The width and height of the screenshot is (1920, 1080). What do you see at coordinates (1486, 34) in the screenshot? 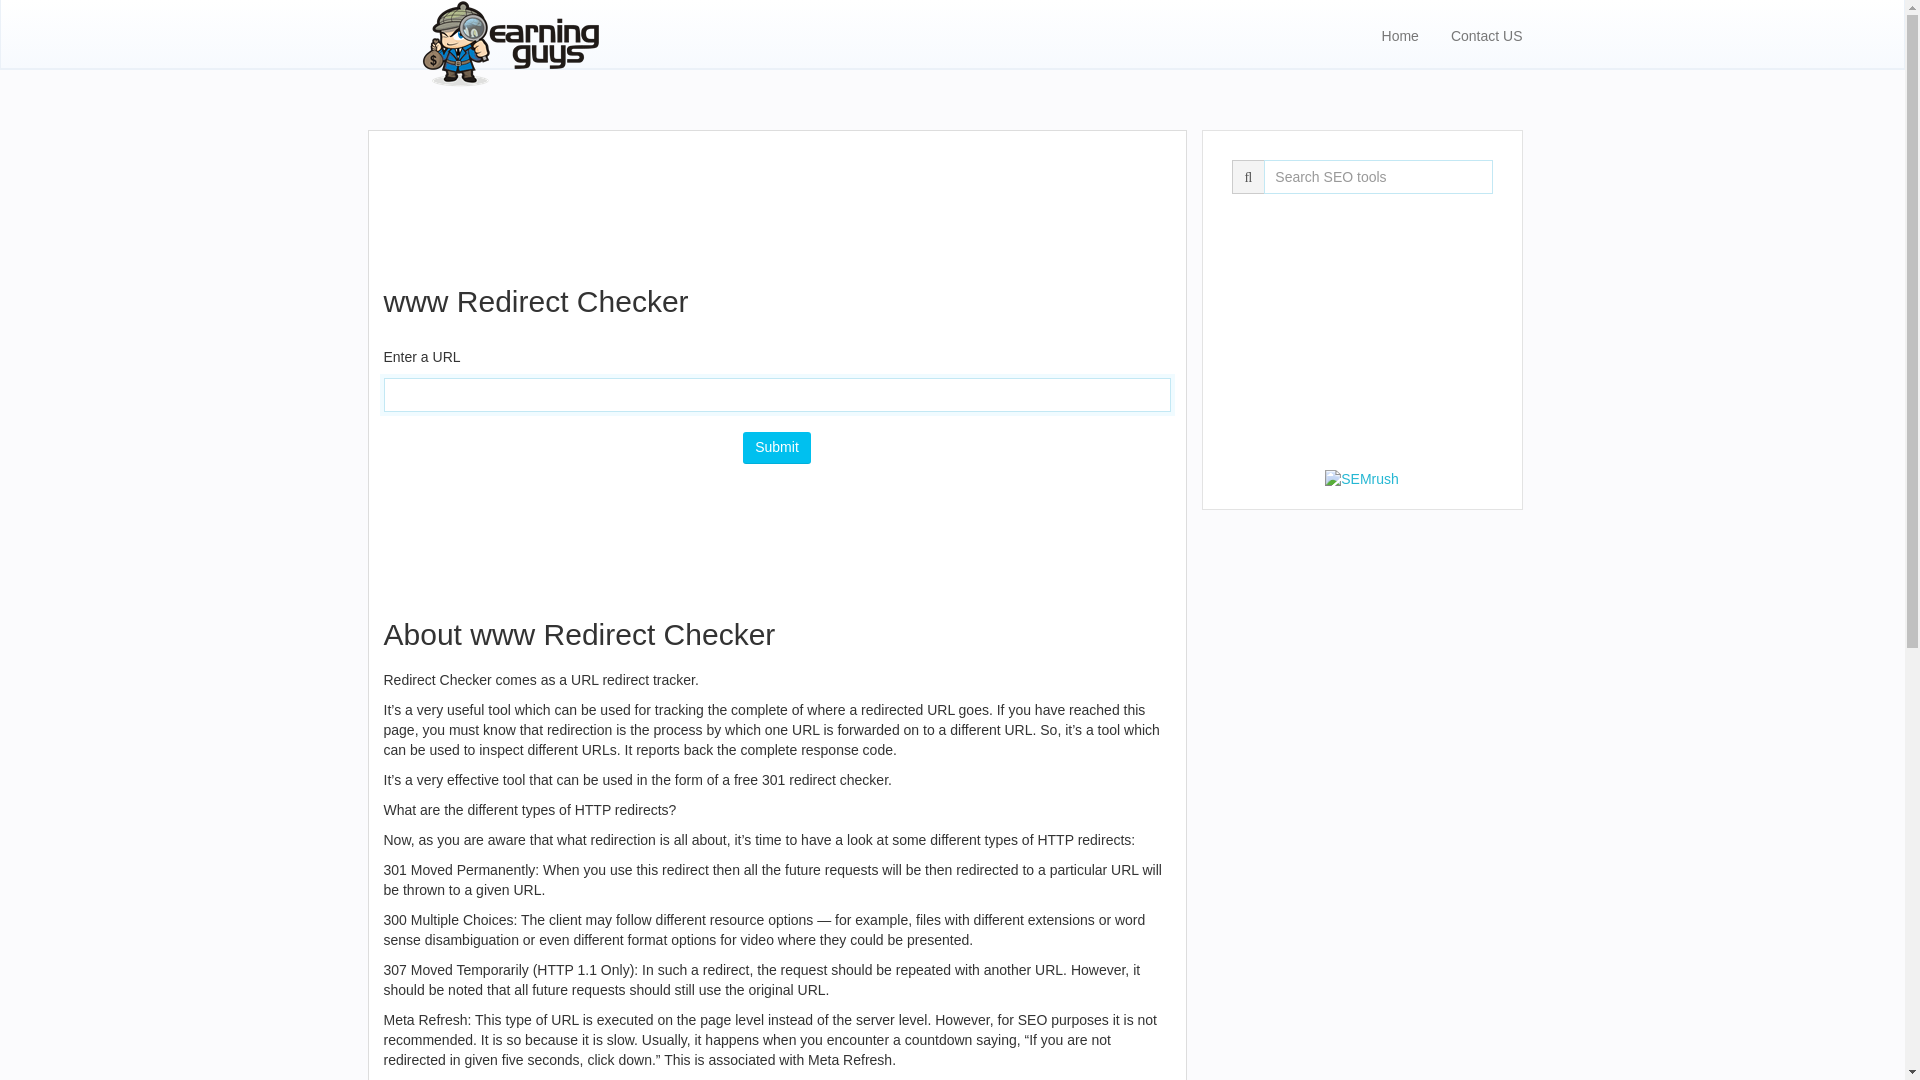
I see `Contact US` at bounding box center [1486, 34].